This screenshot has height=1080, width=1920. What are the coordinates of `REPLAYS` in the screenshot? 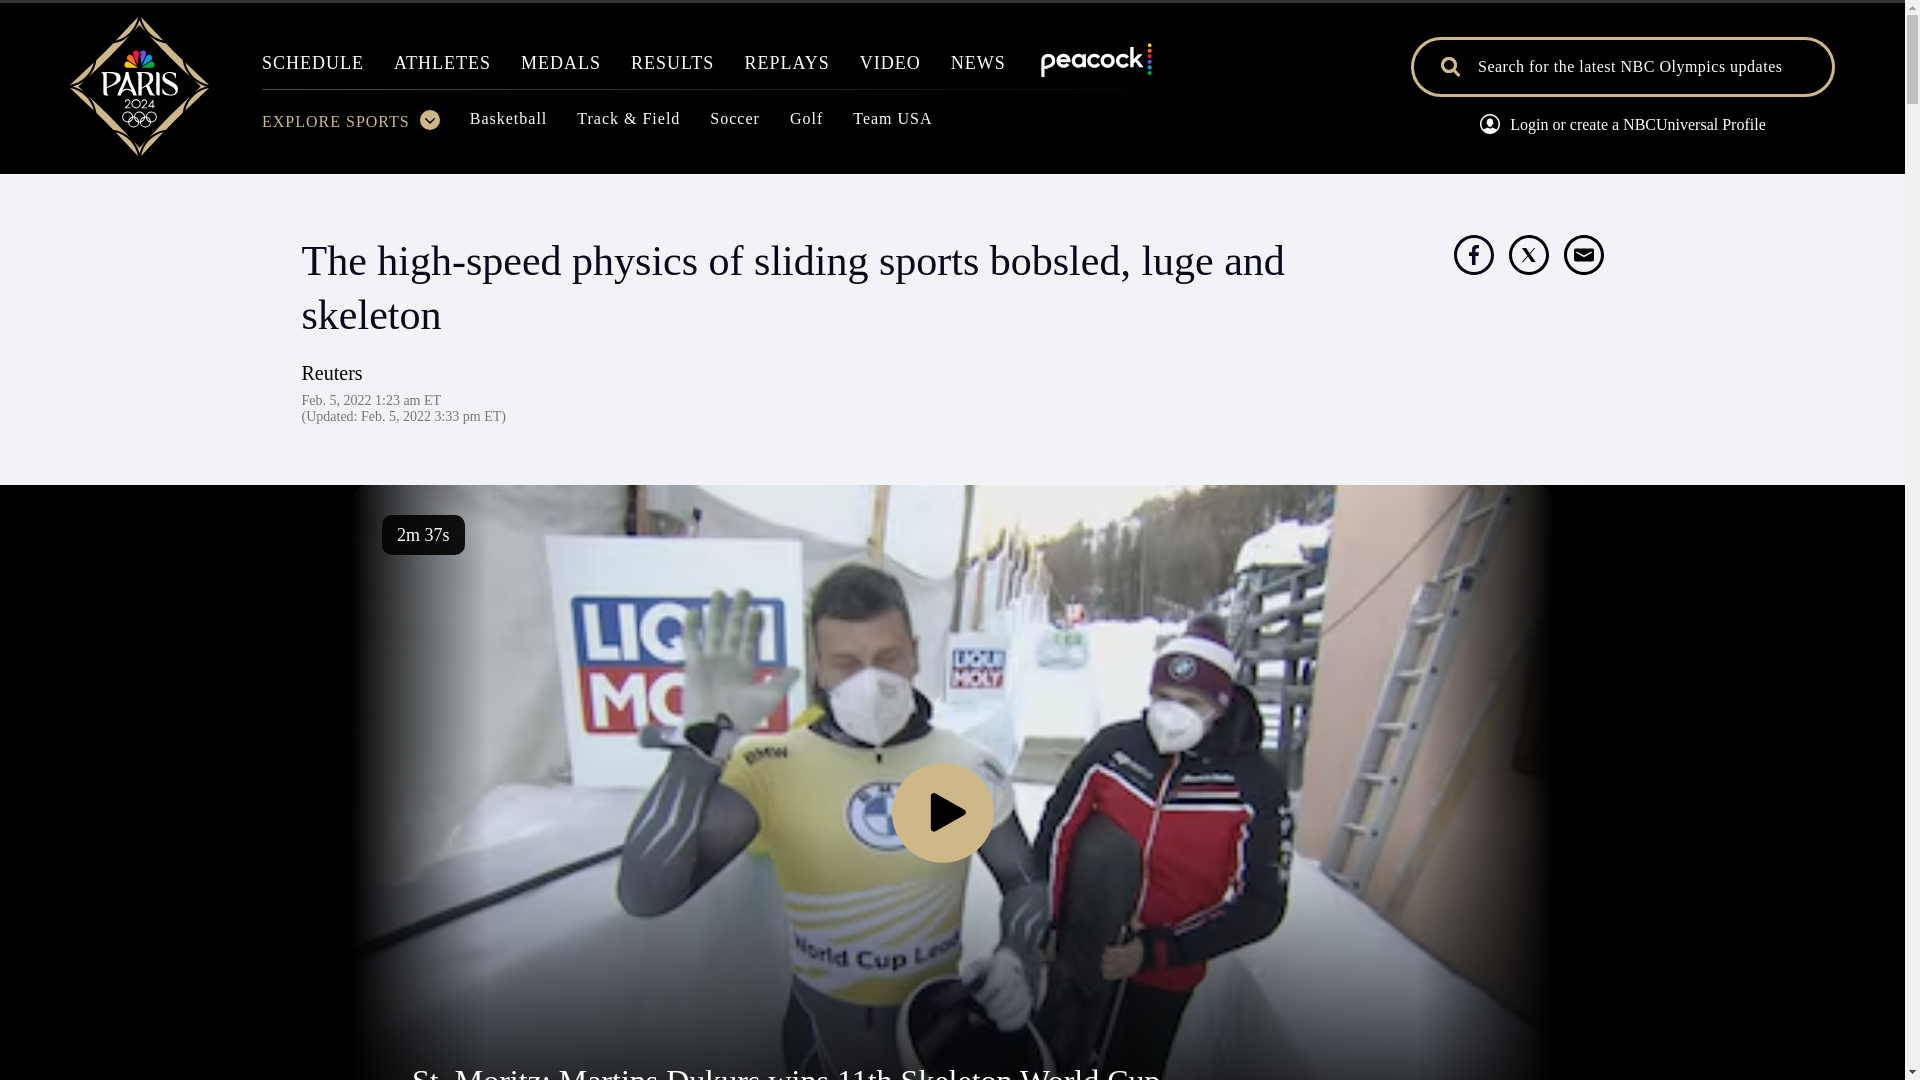 It's located at (786, 68).